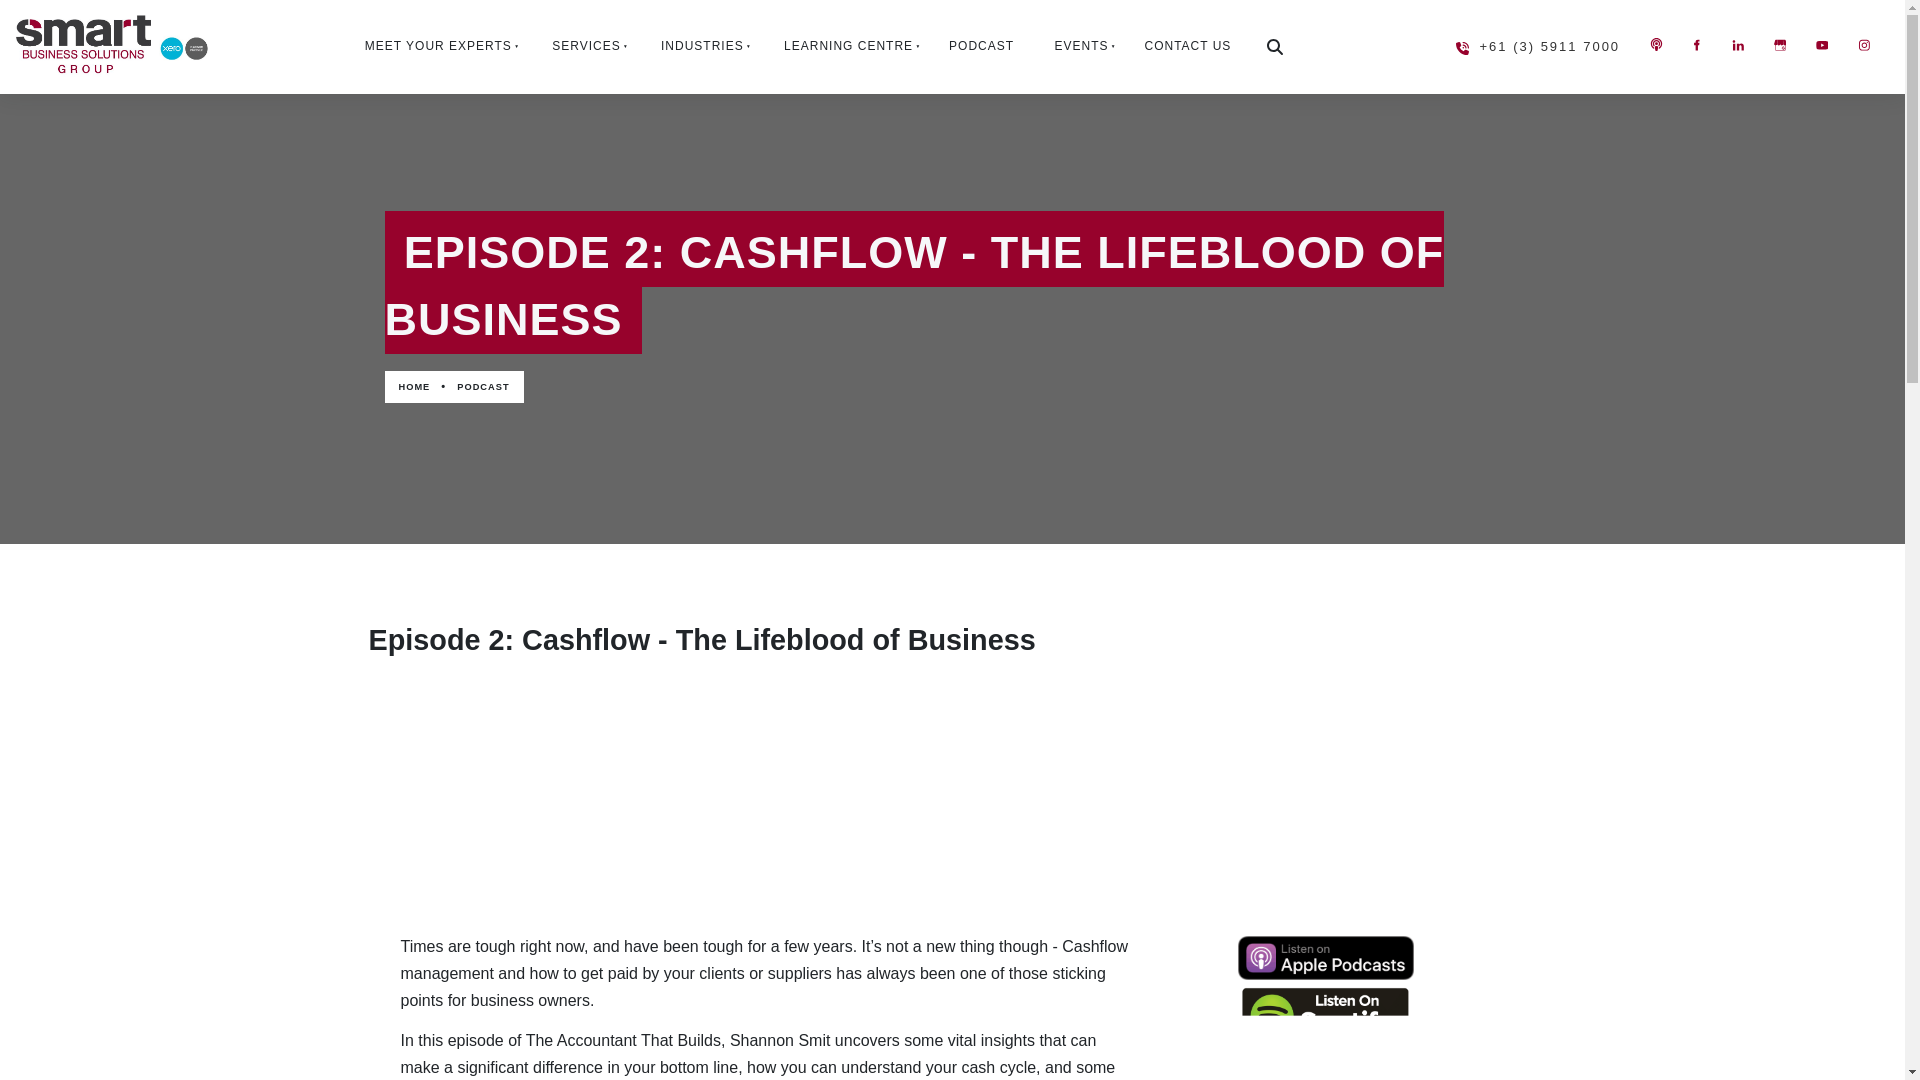  What do you see at coordinates (435, 46) in the screenshot?
I see `MEET YOUR EXPERTS` at bounding box center [435, 46].